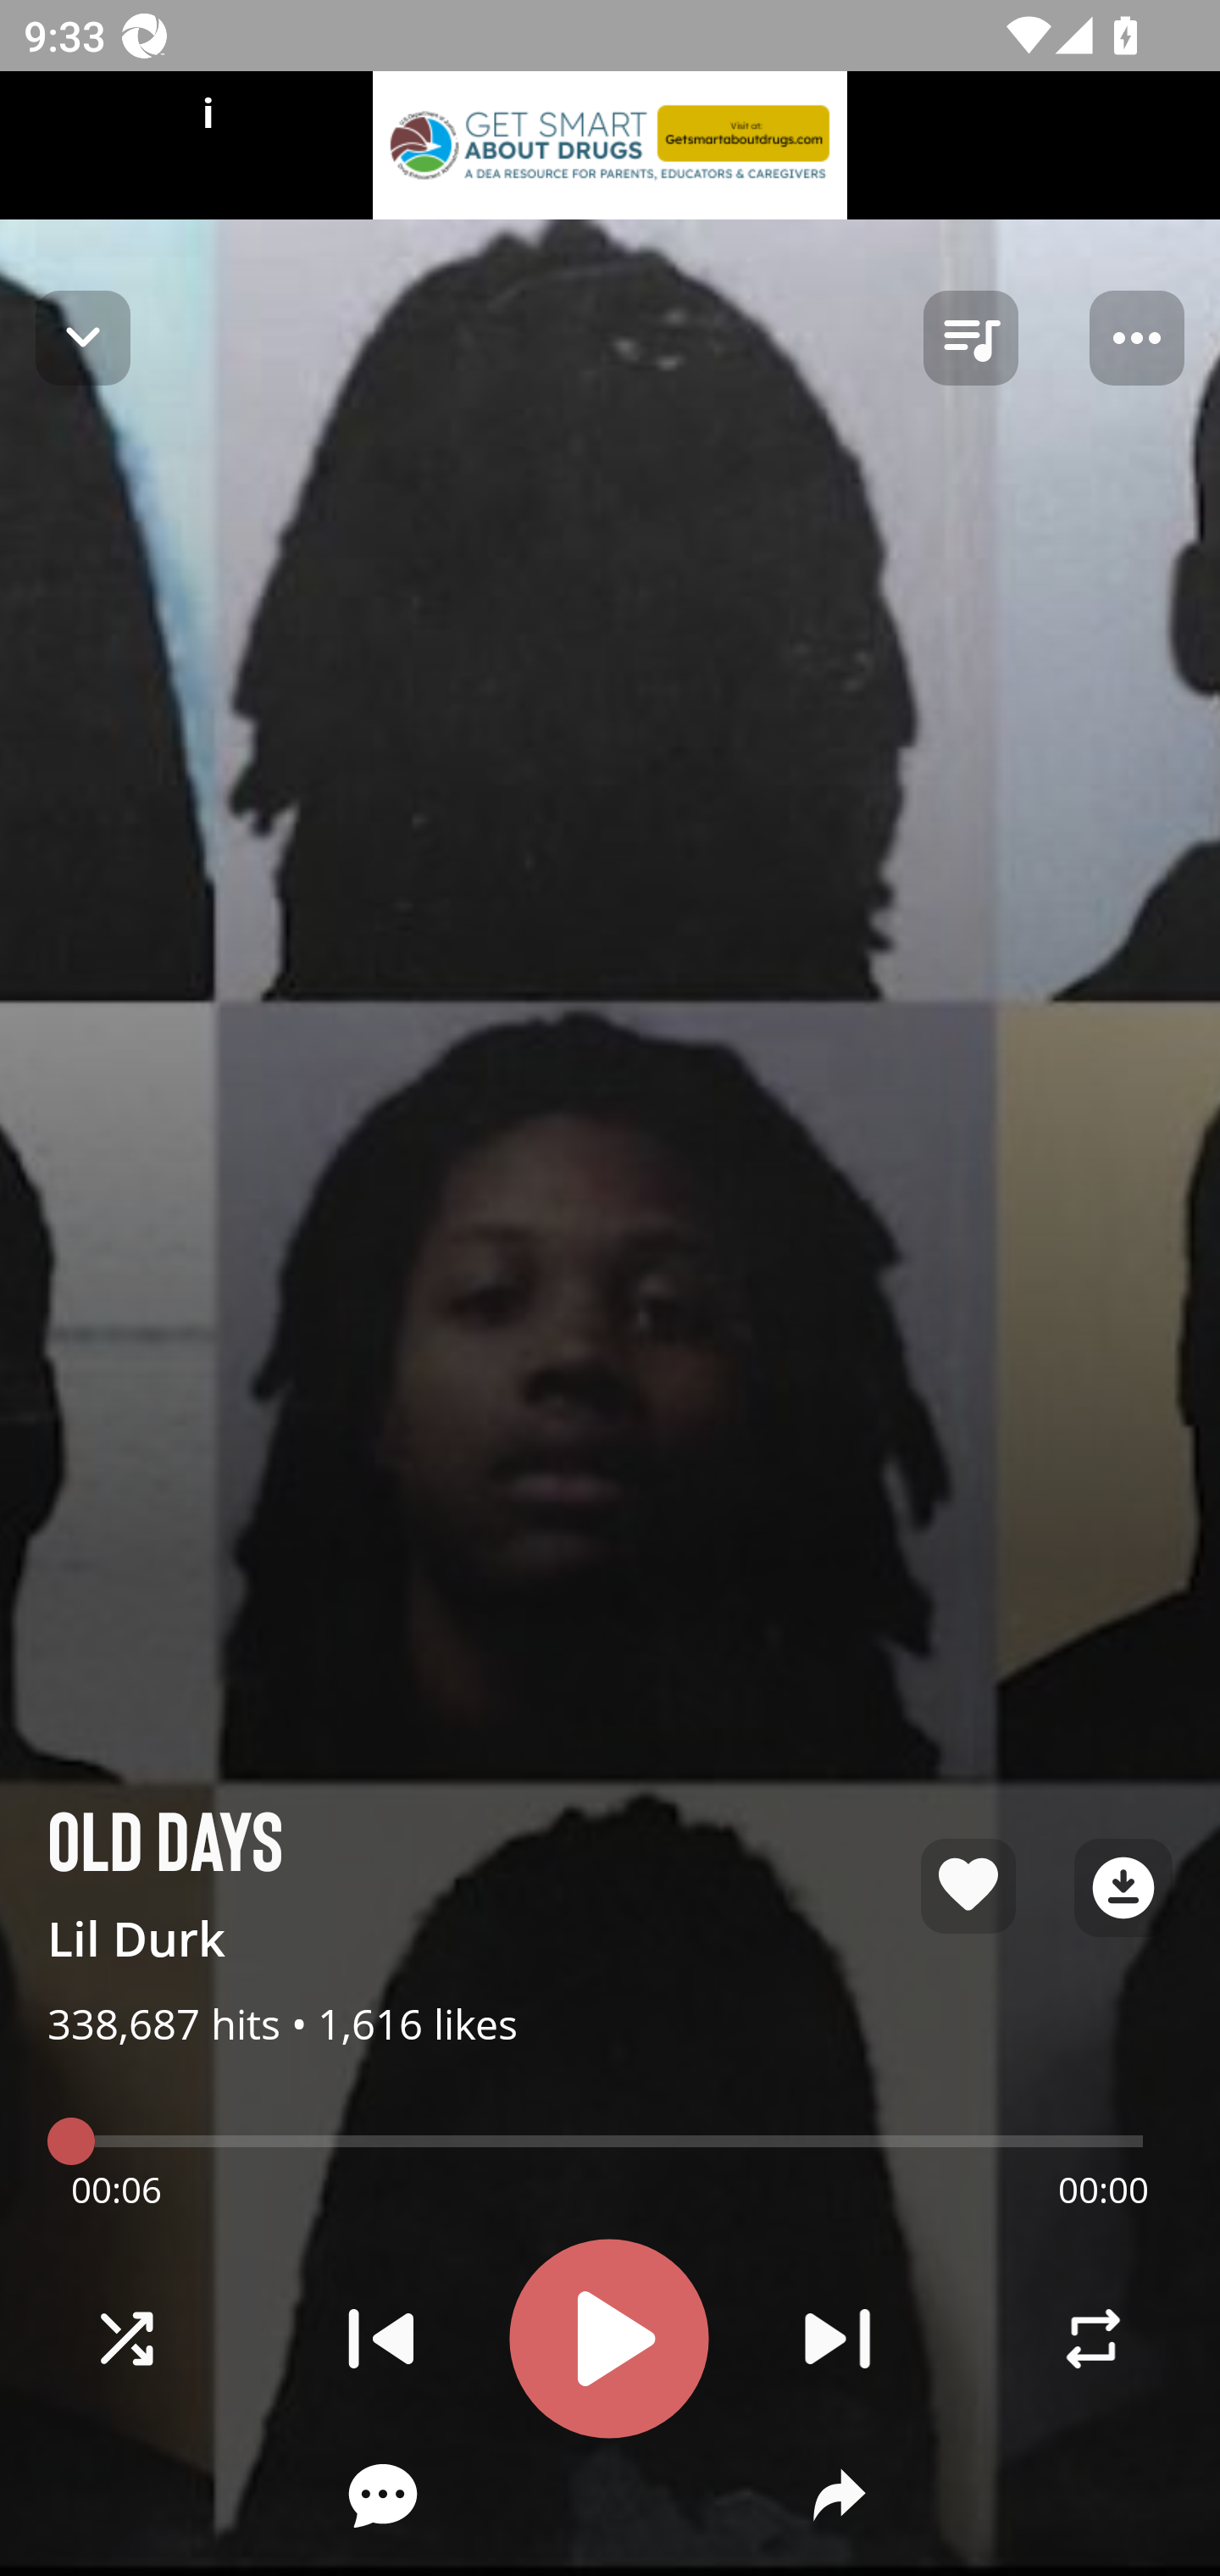 The width and height of the screenshot is (1220, 2576). I want to click on queue, so click(971, 339).